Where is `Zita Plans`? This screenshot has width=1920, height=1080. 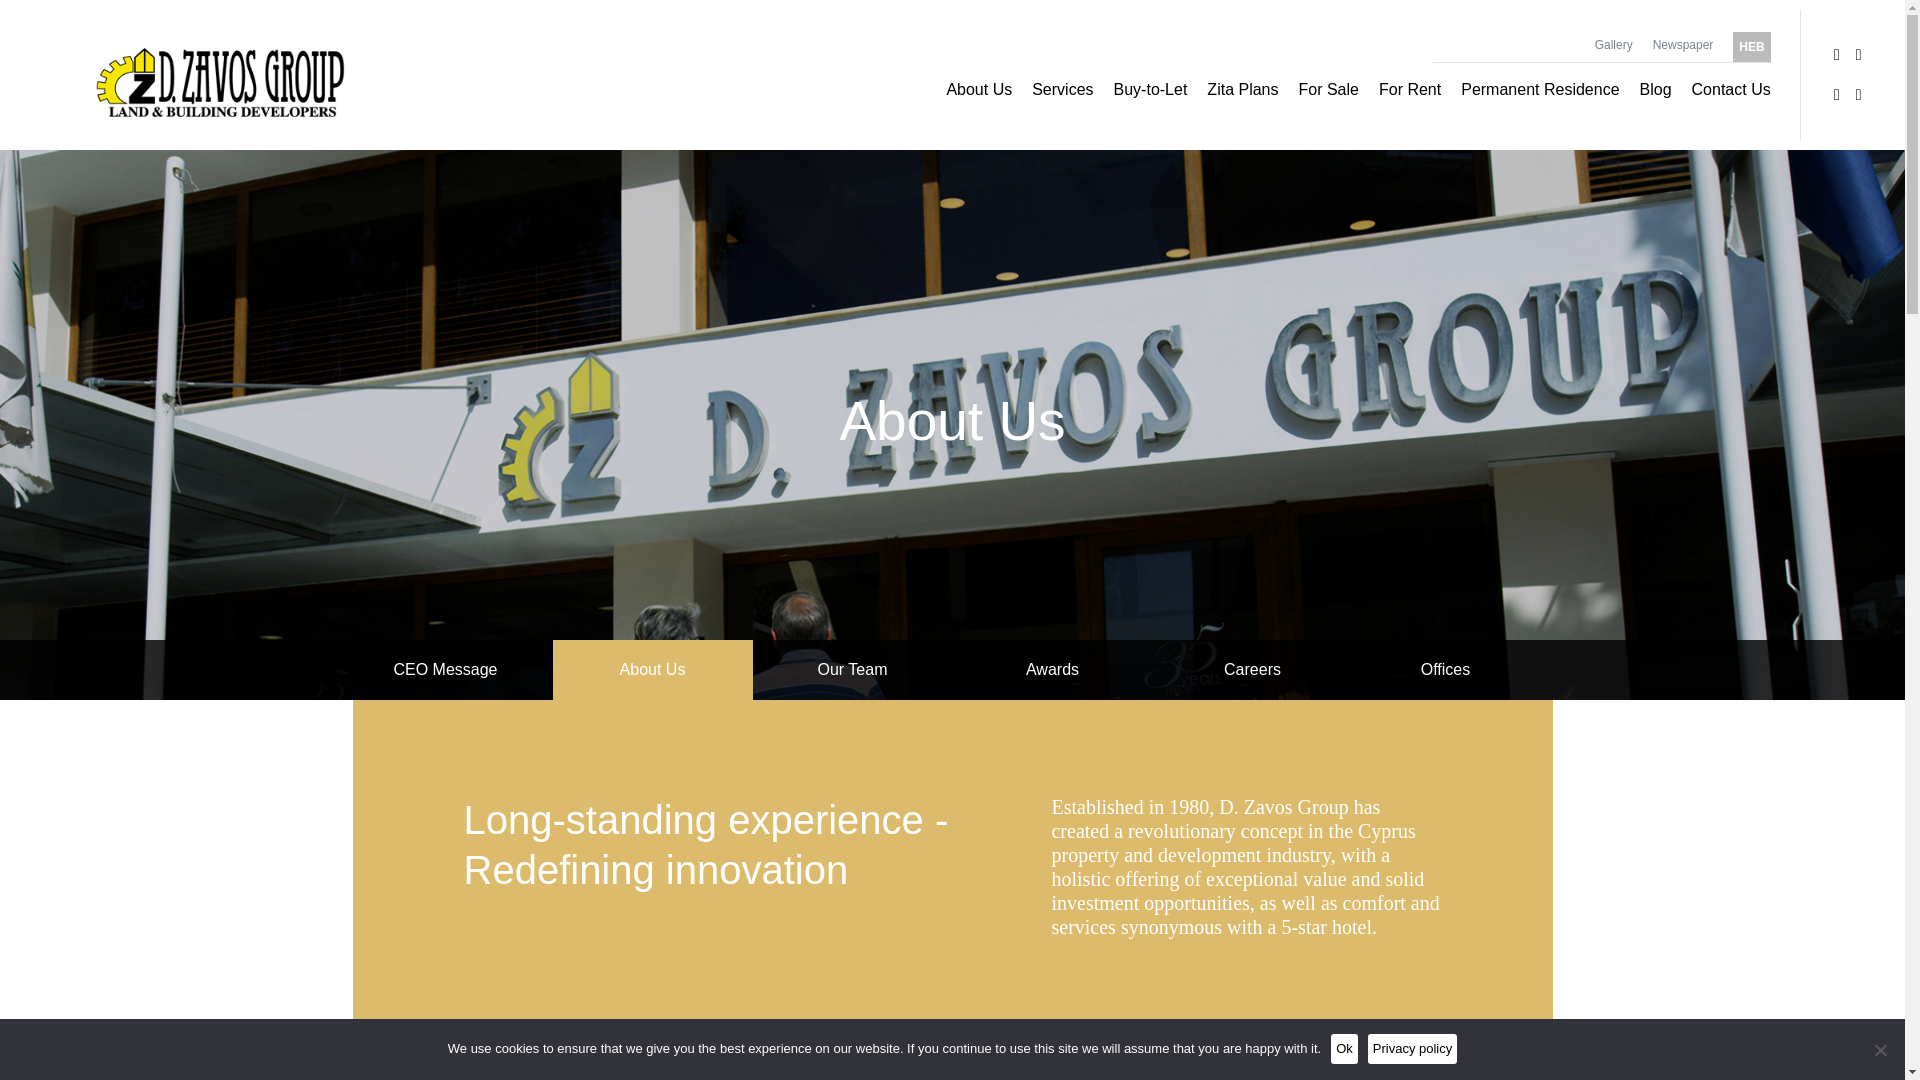 Zita Plans is located at coordinates (1242, 89).